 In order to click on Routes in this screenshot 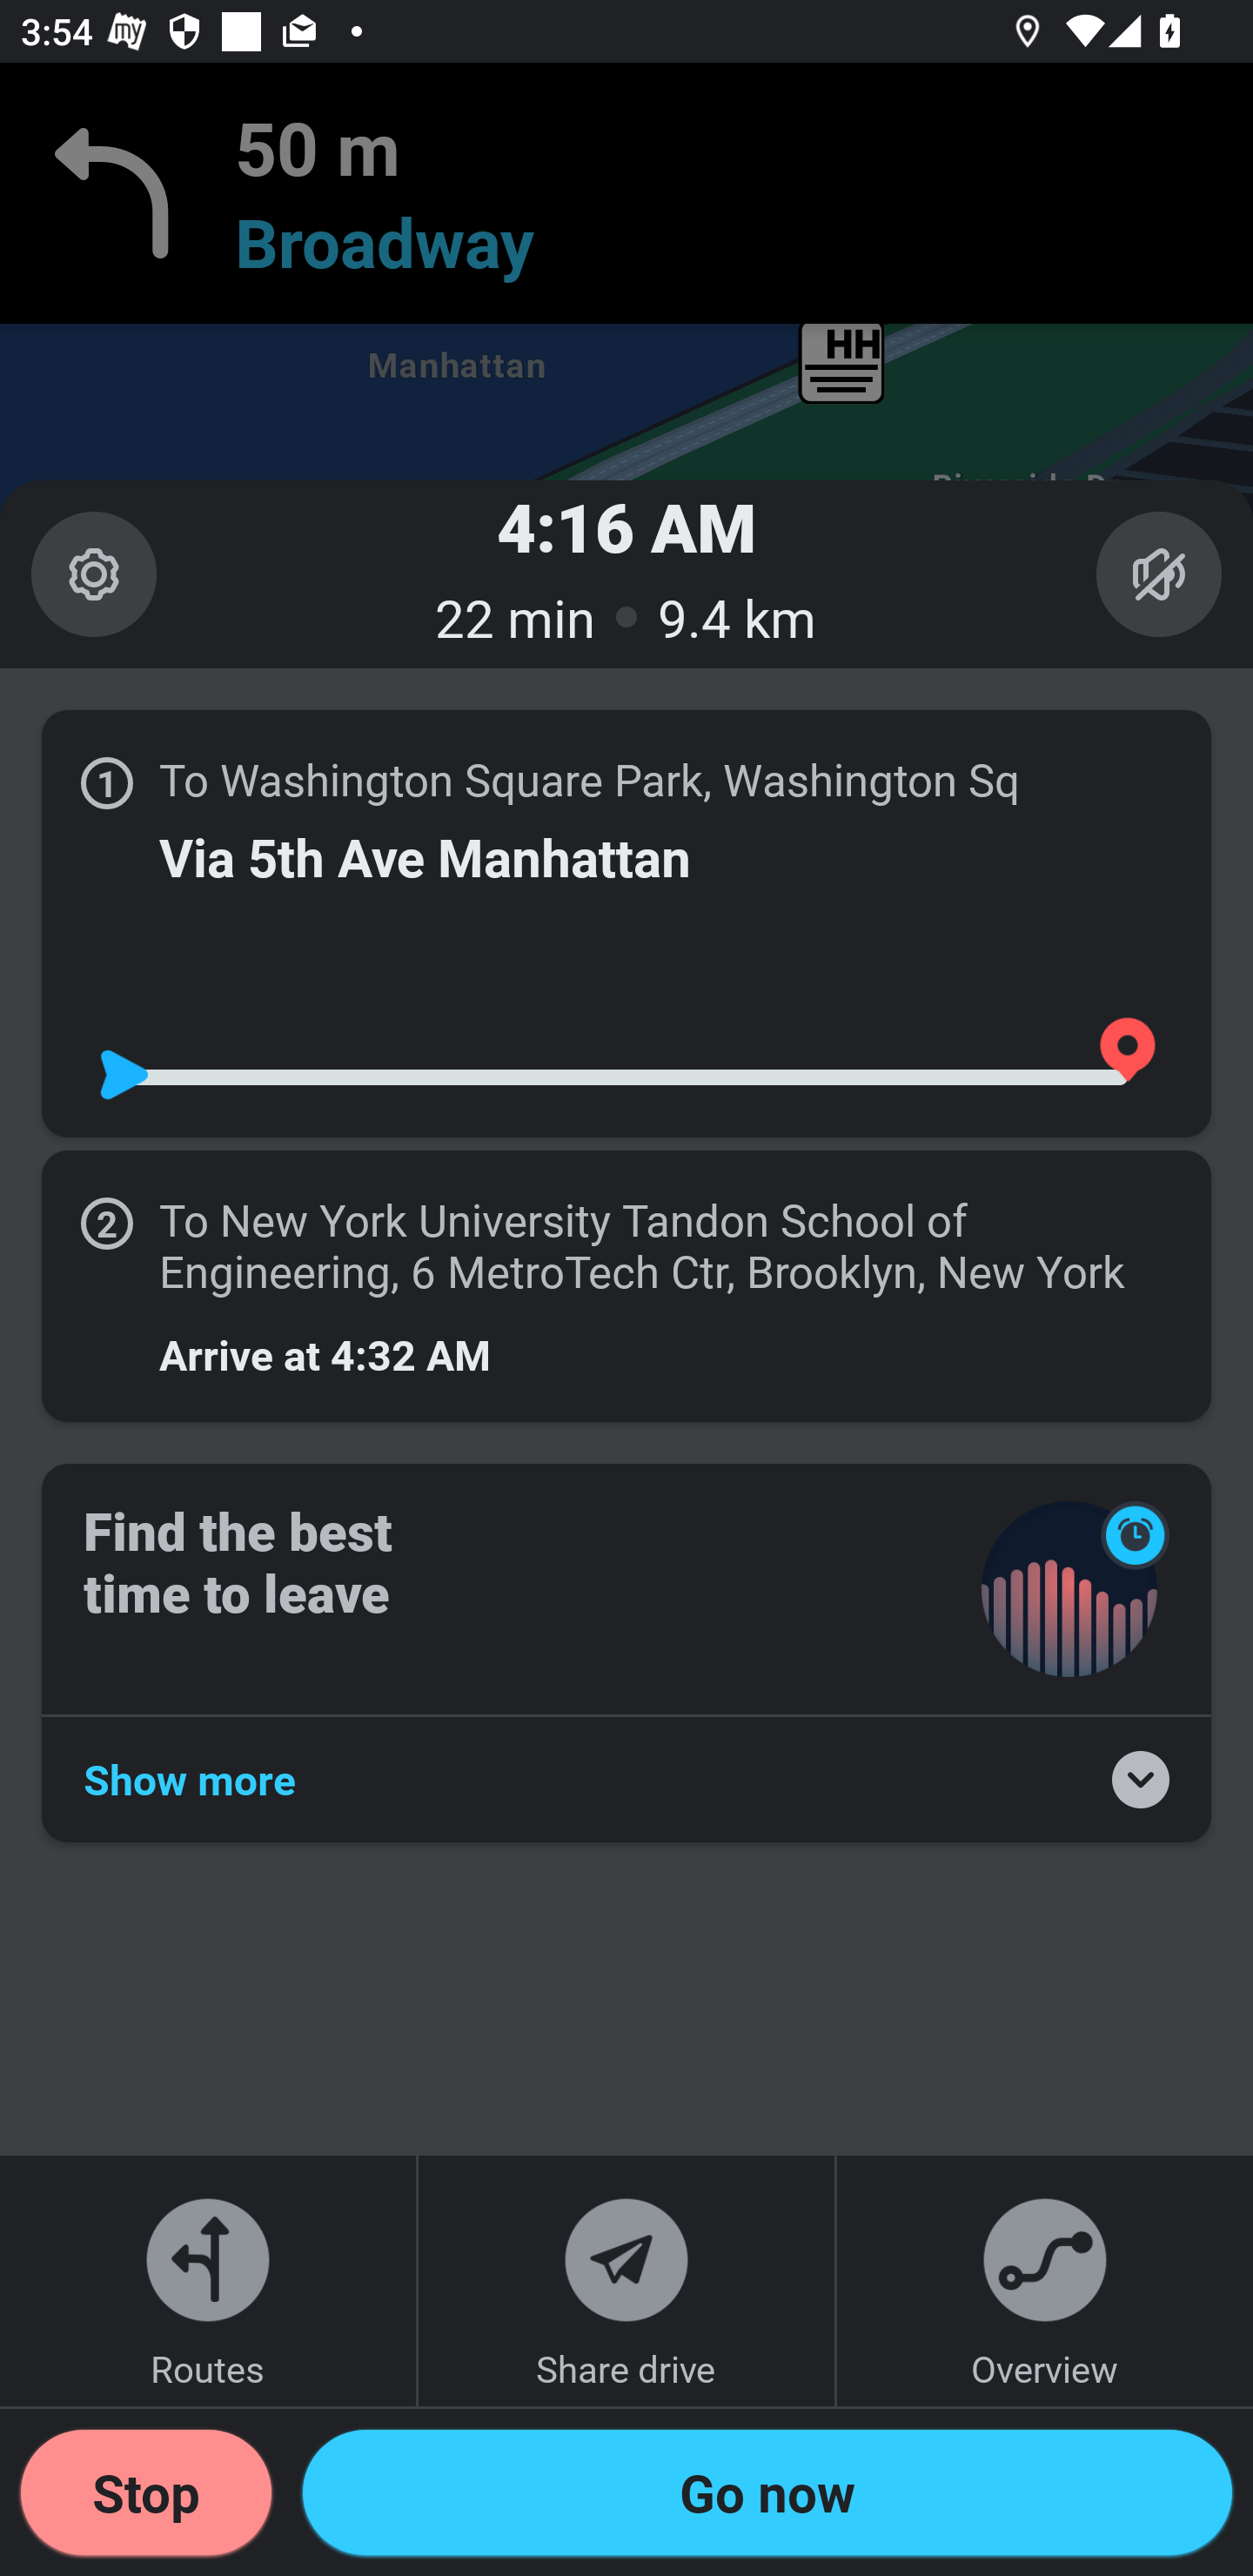, I will do `click(208, 2280)`.